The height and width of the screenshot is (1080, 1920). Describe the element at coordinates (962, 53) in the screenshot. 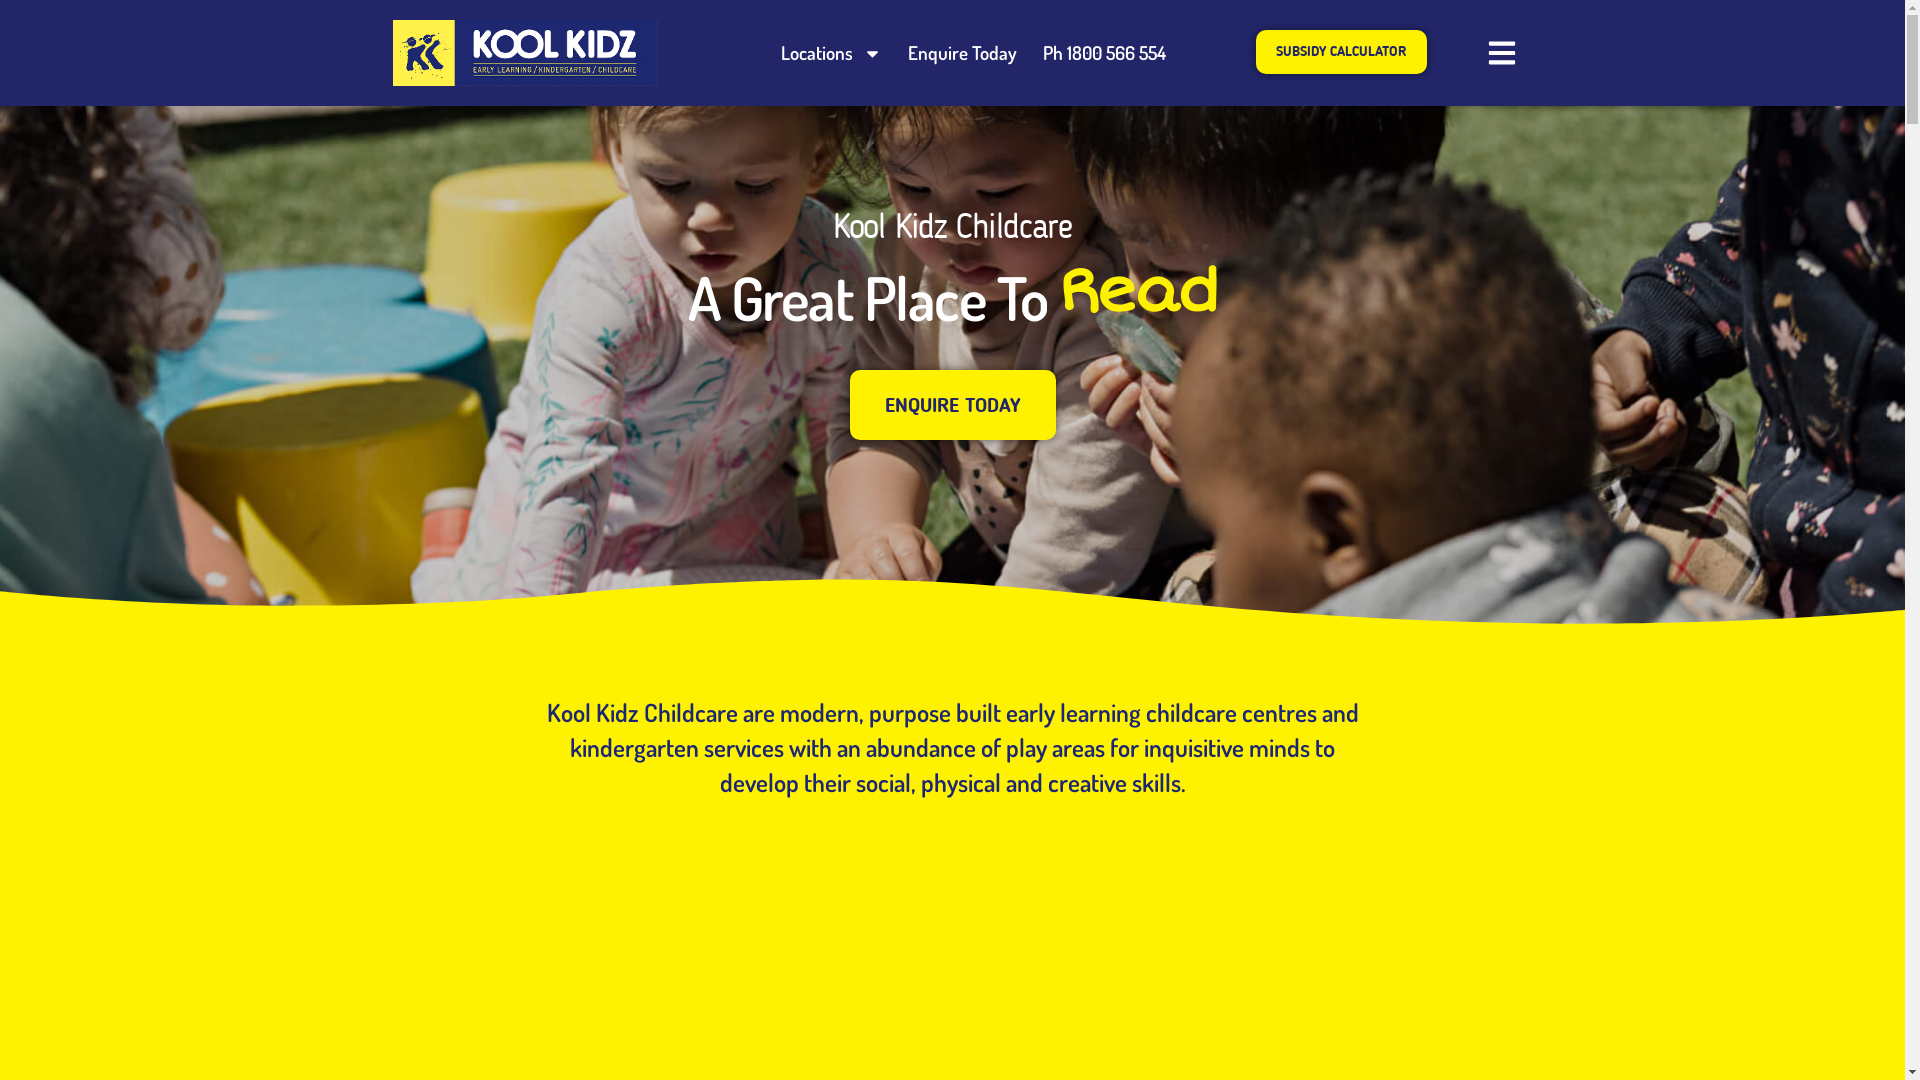

I see `Enquire Today` at that location.